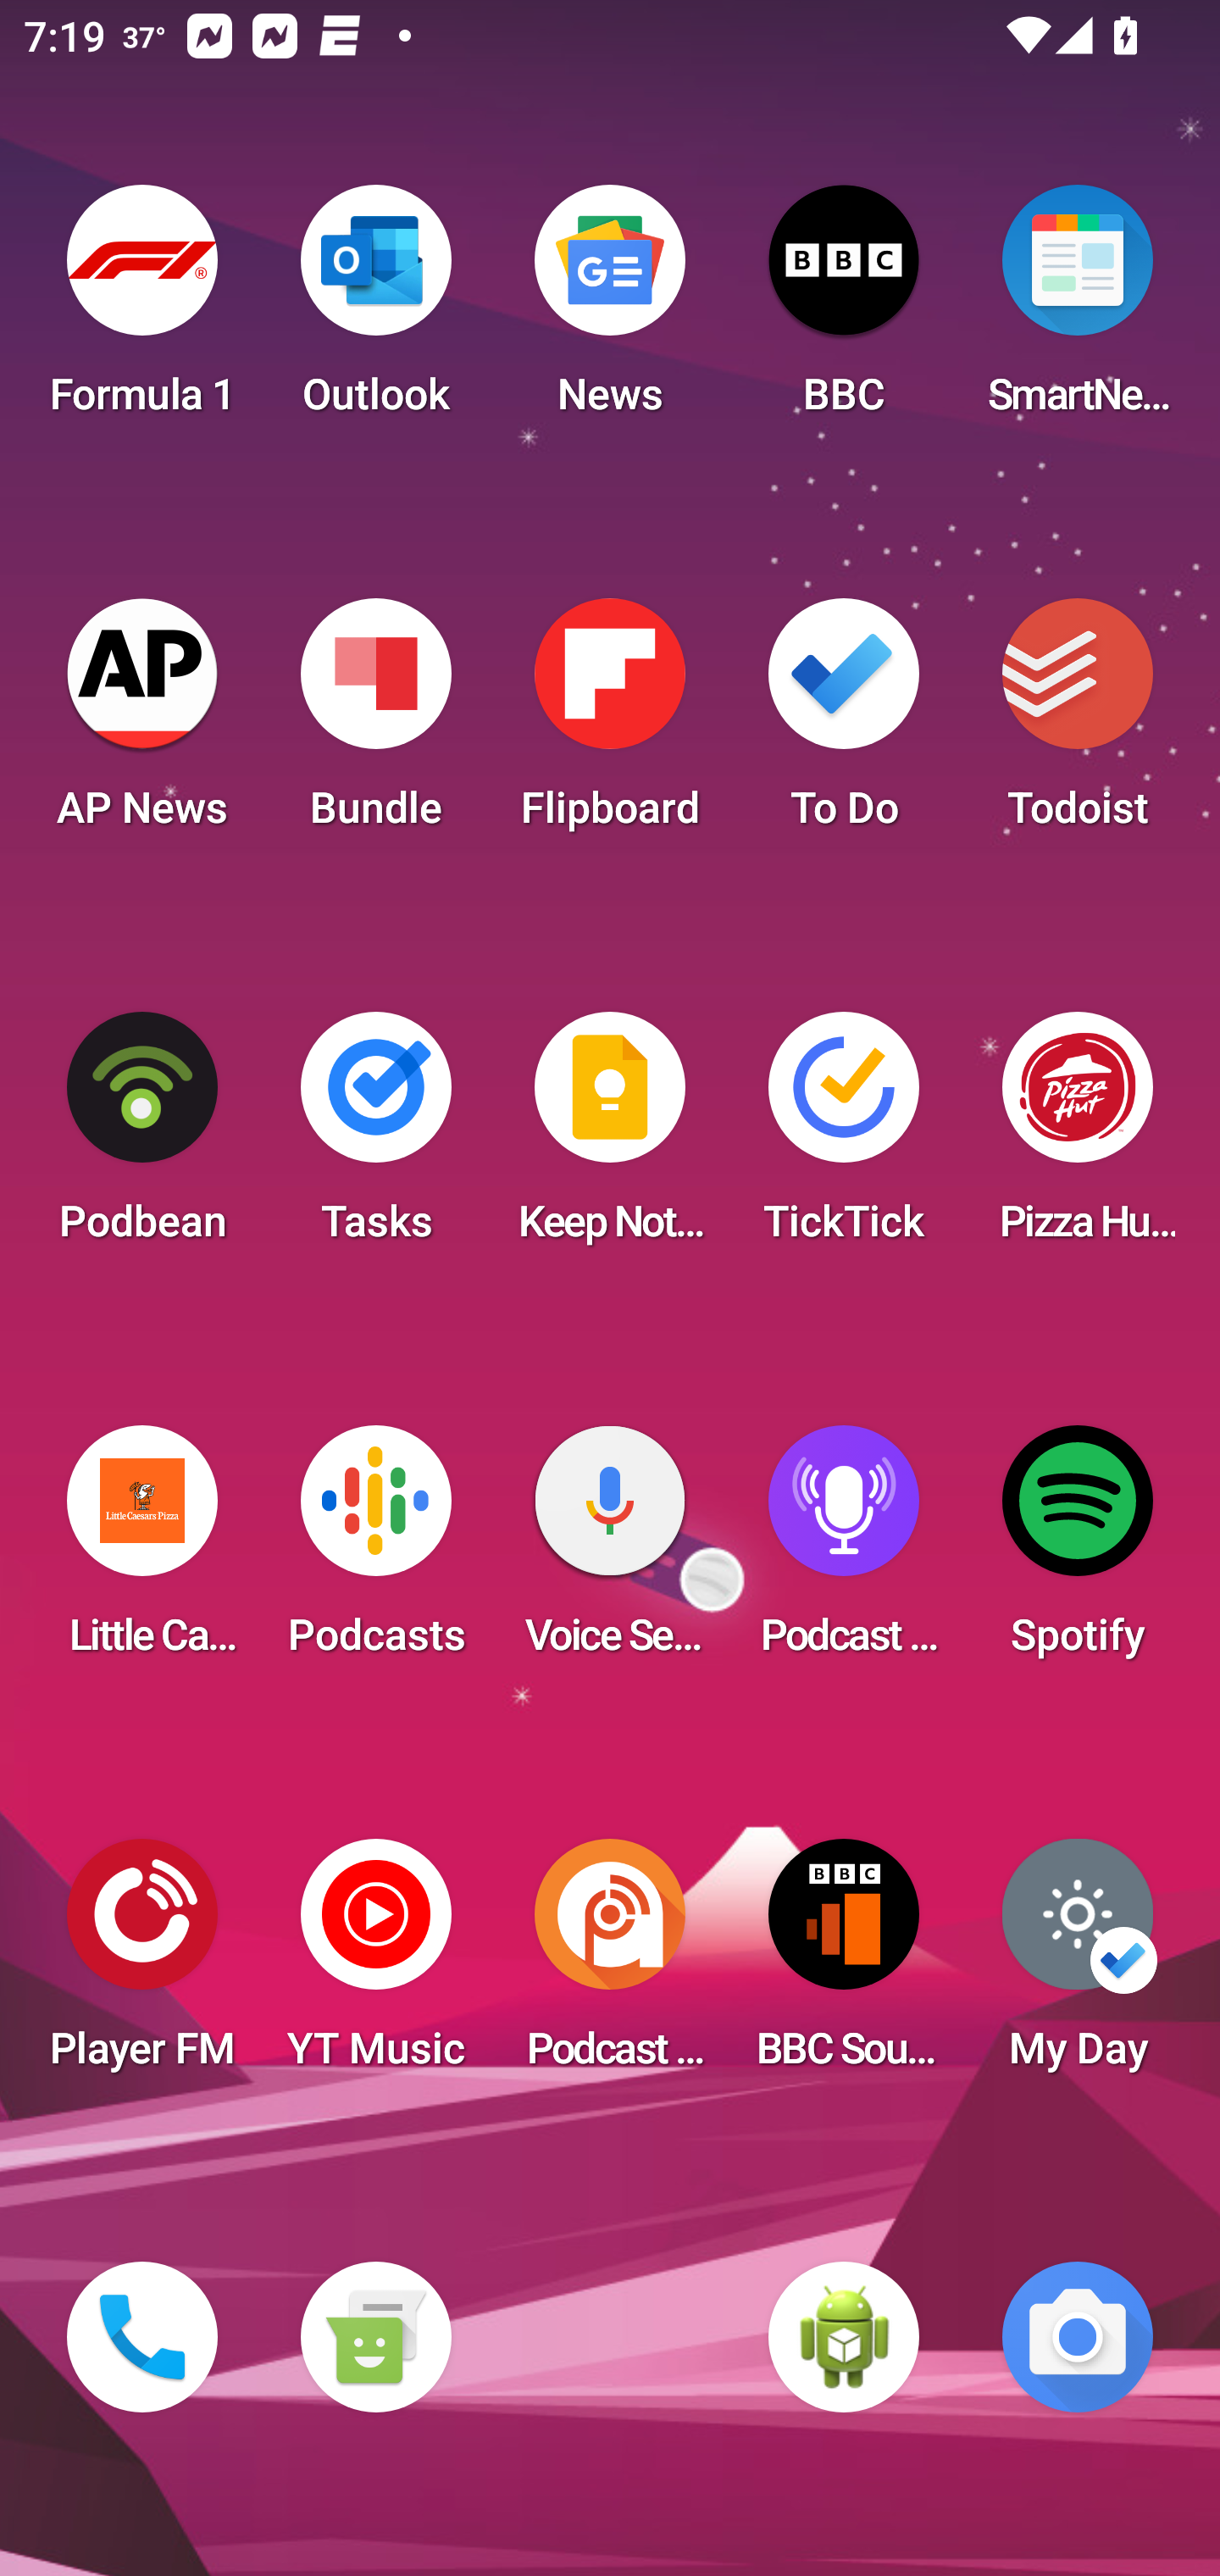 This screenshot has height=2576, width=1220. I want to click on BBC, so click(844, 310).